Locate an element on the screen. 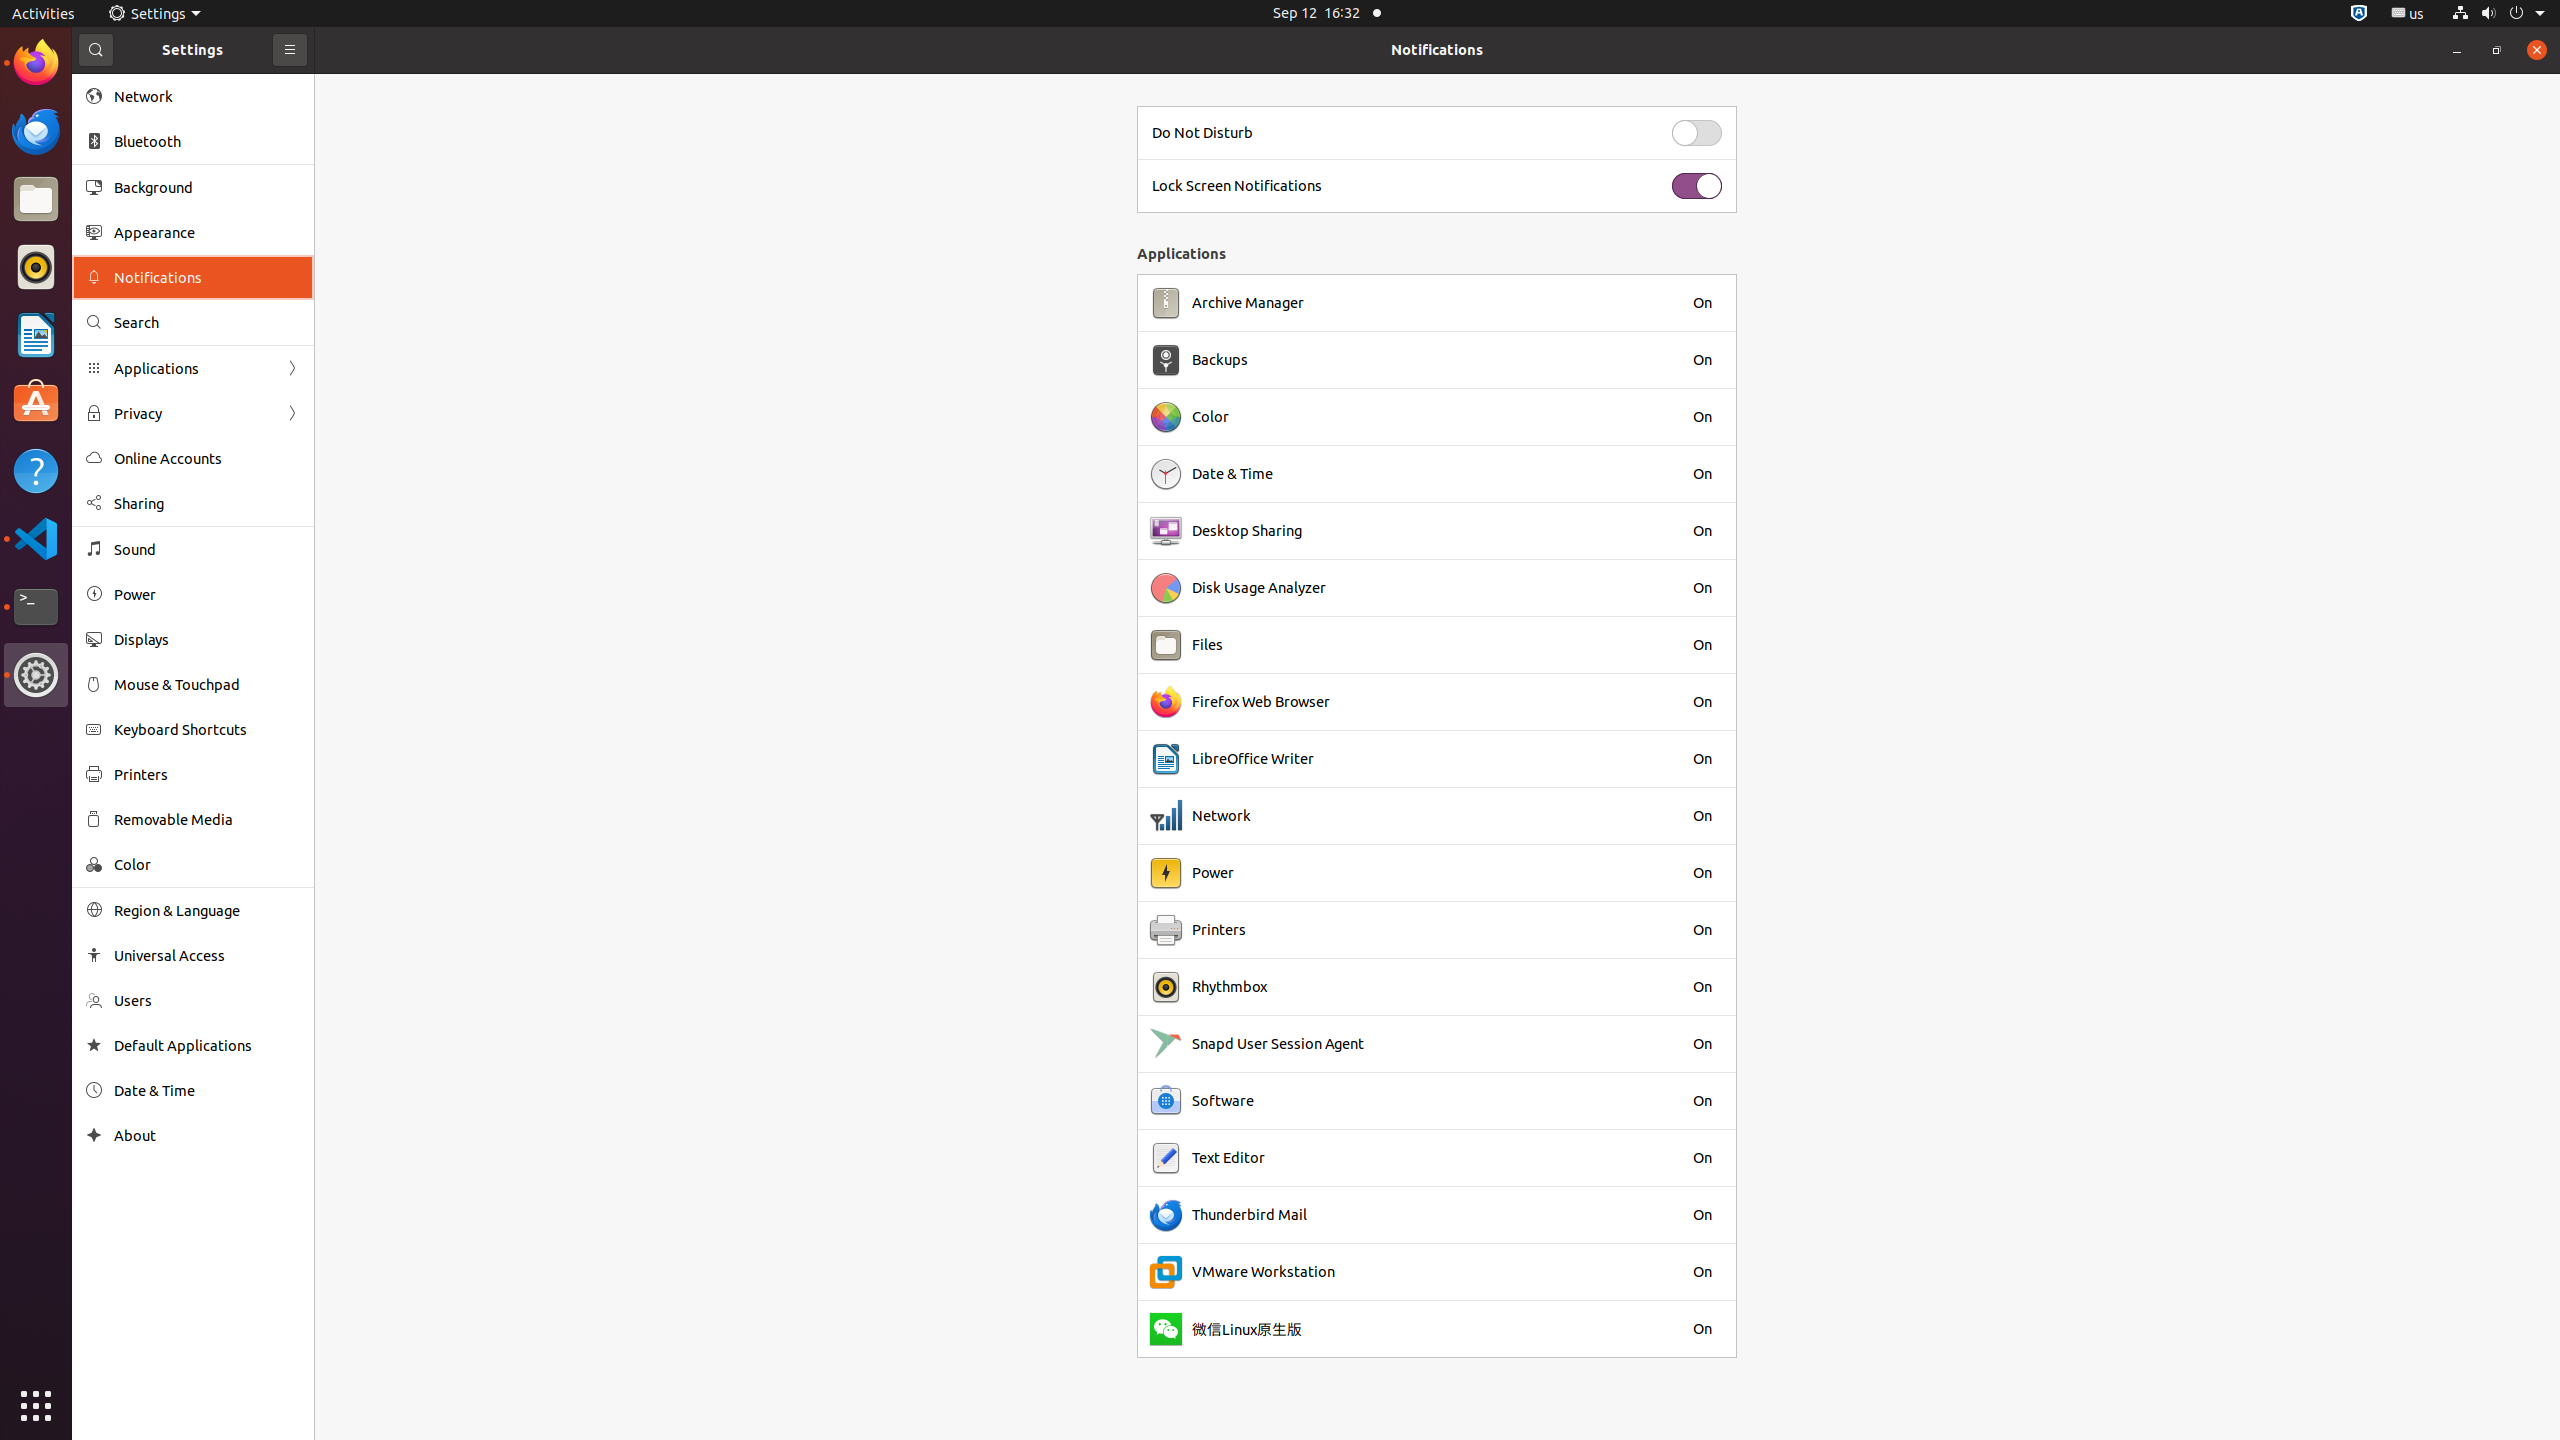 Image resolution: width=2560 pixels, height=1440 pixels. Trash is located at coordinates (134, 191).